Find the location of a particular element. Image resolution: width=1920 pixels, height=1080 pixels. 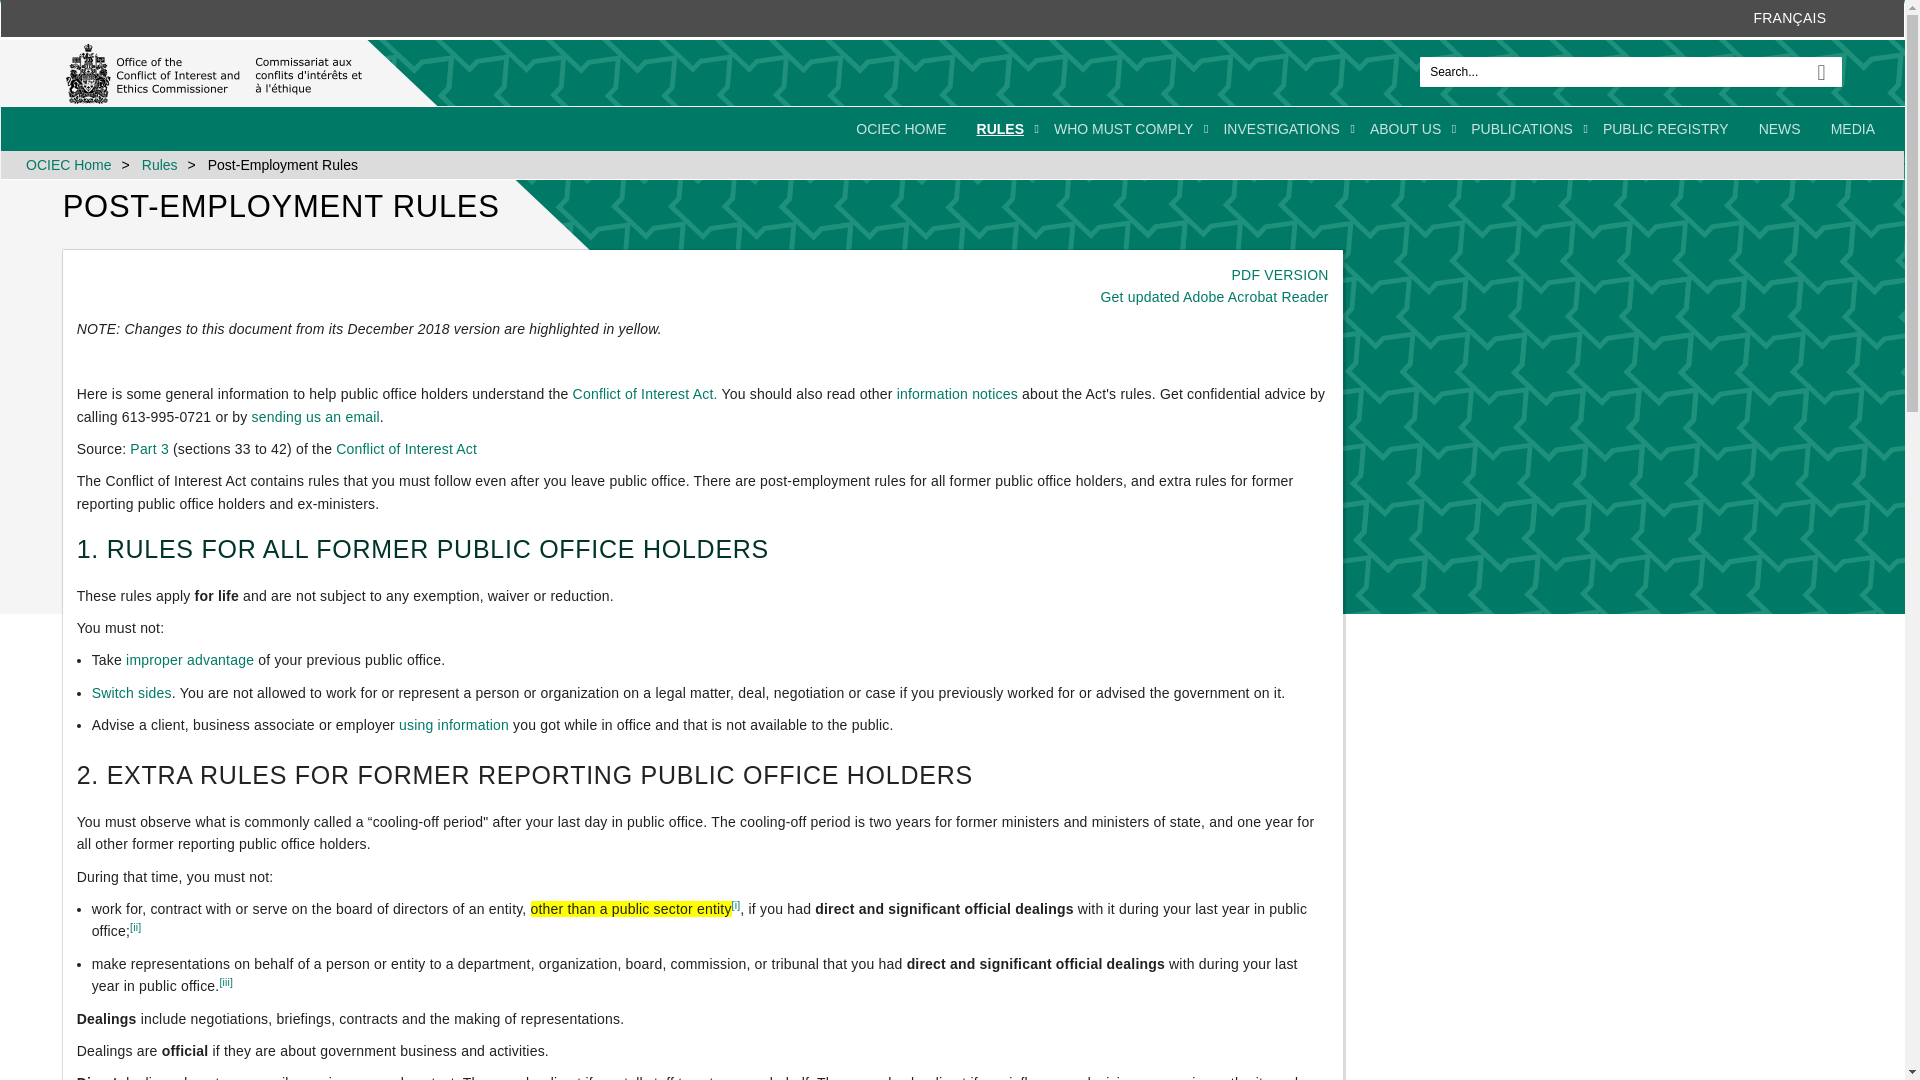

Search... is located at coordinates (1630, 72).